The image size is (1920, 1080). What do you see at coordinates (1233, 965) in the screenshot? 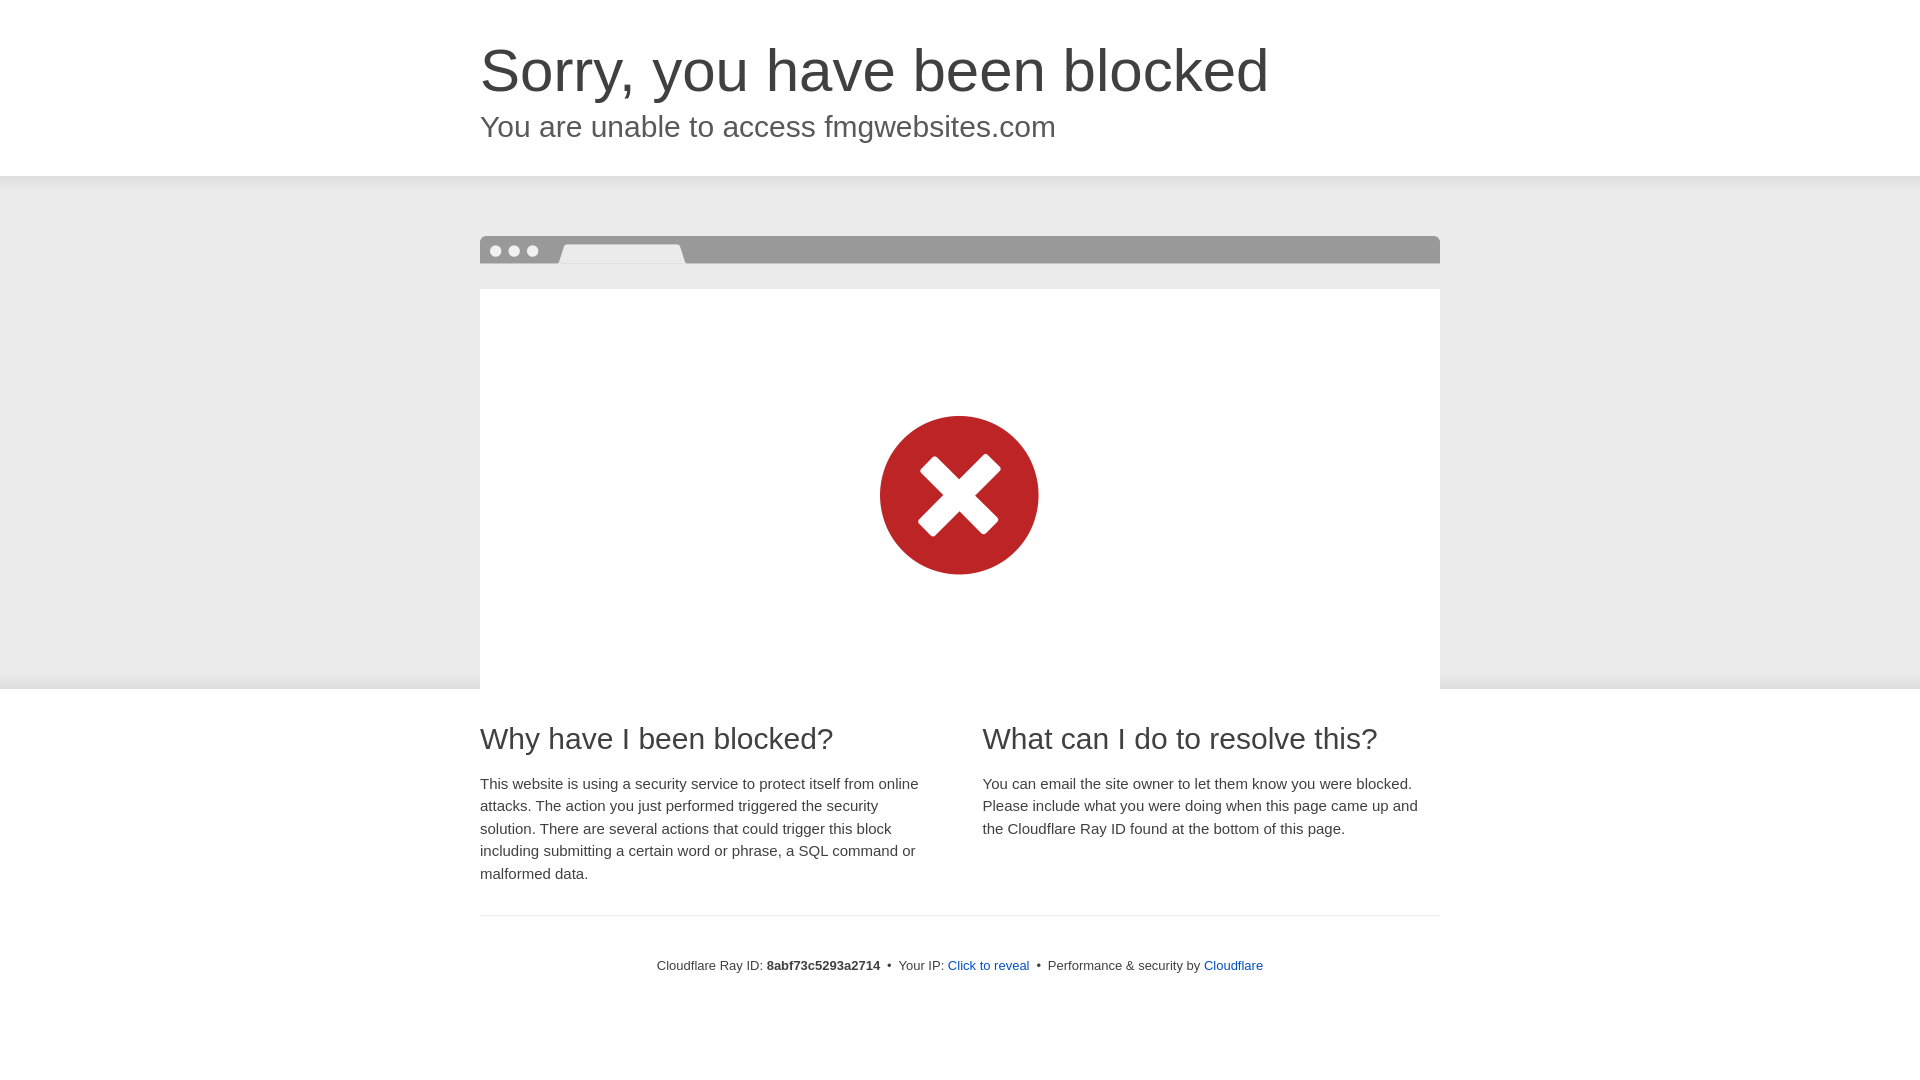
I see `Cloudflare` at bounding box center [1233, 965].